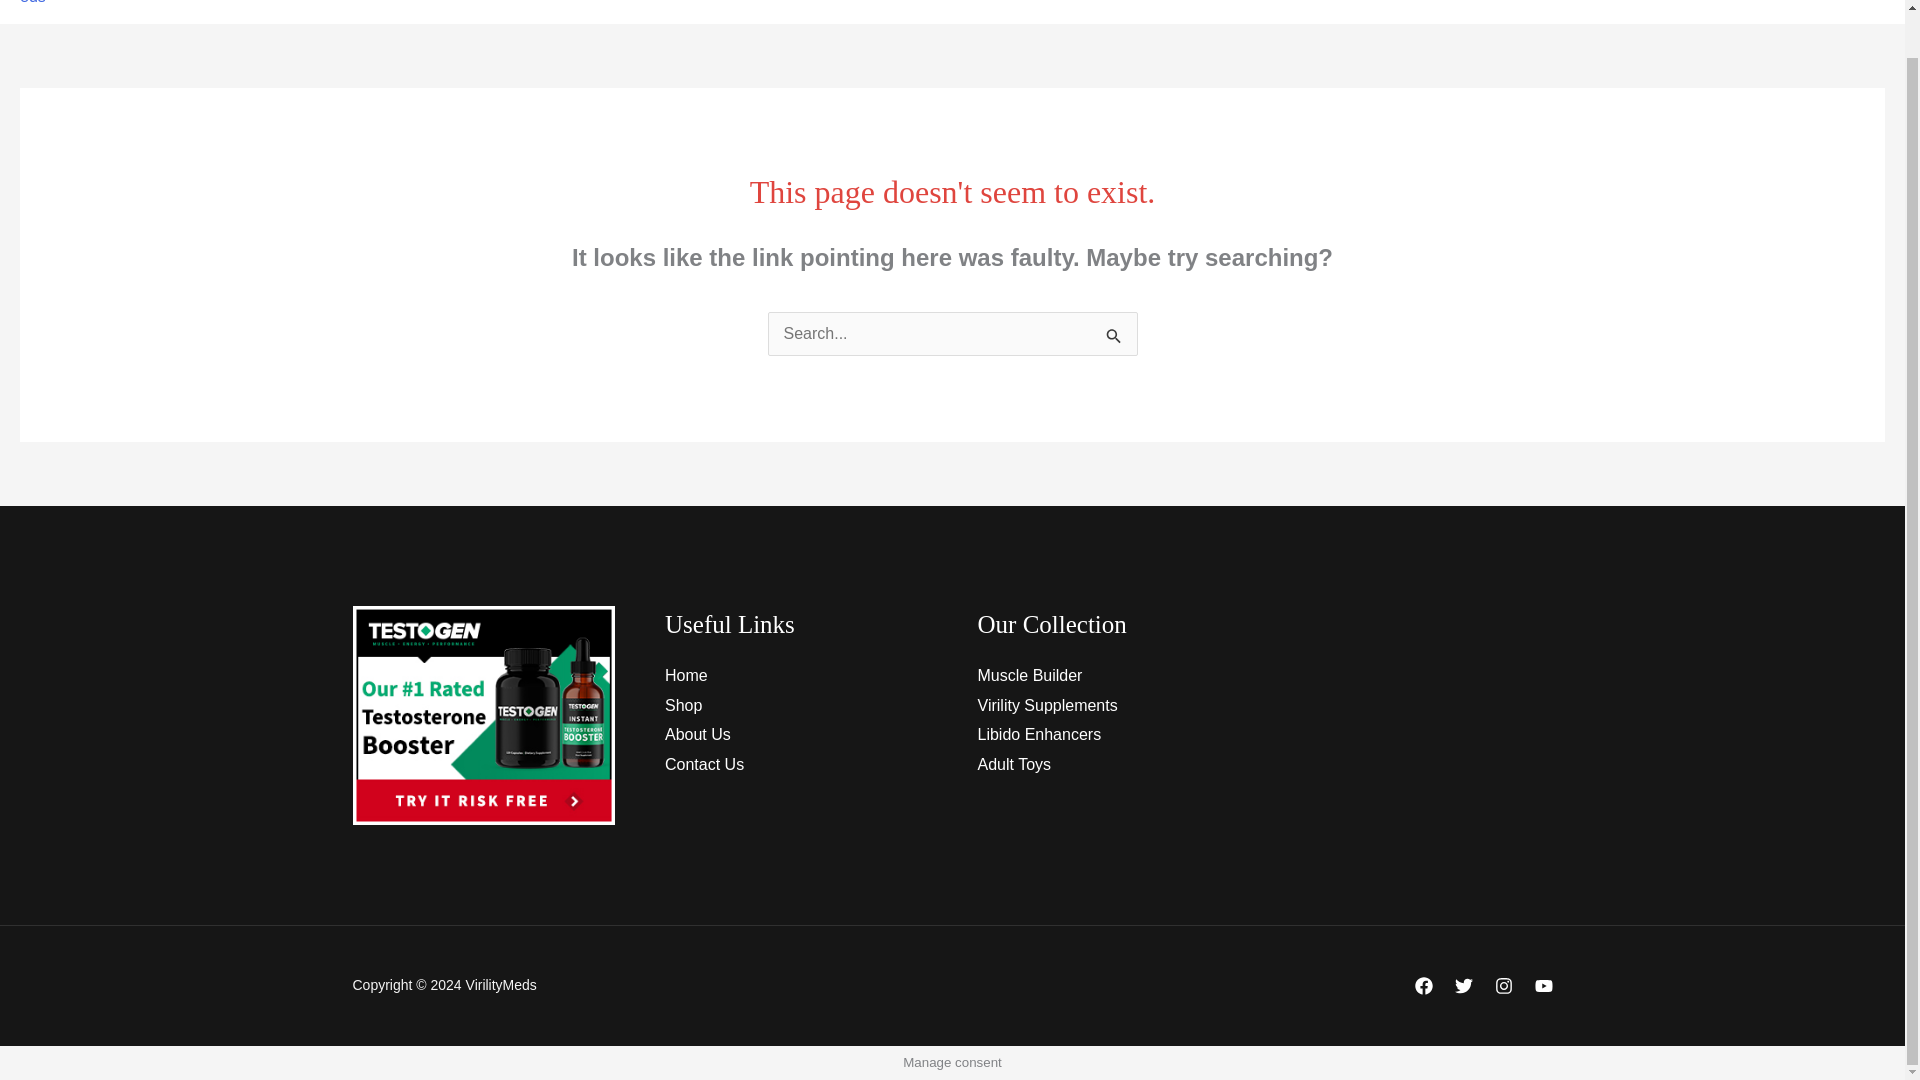 This screenshot has width=1920, height=1080. Describe the element at coordinates (742, 12) in the screenshot. I see `HOME` at that location.